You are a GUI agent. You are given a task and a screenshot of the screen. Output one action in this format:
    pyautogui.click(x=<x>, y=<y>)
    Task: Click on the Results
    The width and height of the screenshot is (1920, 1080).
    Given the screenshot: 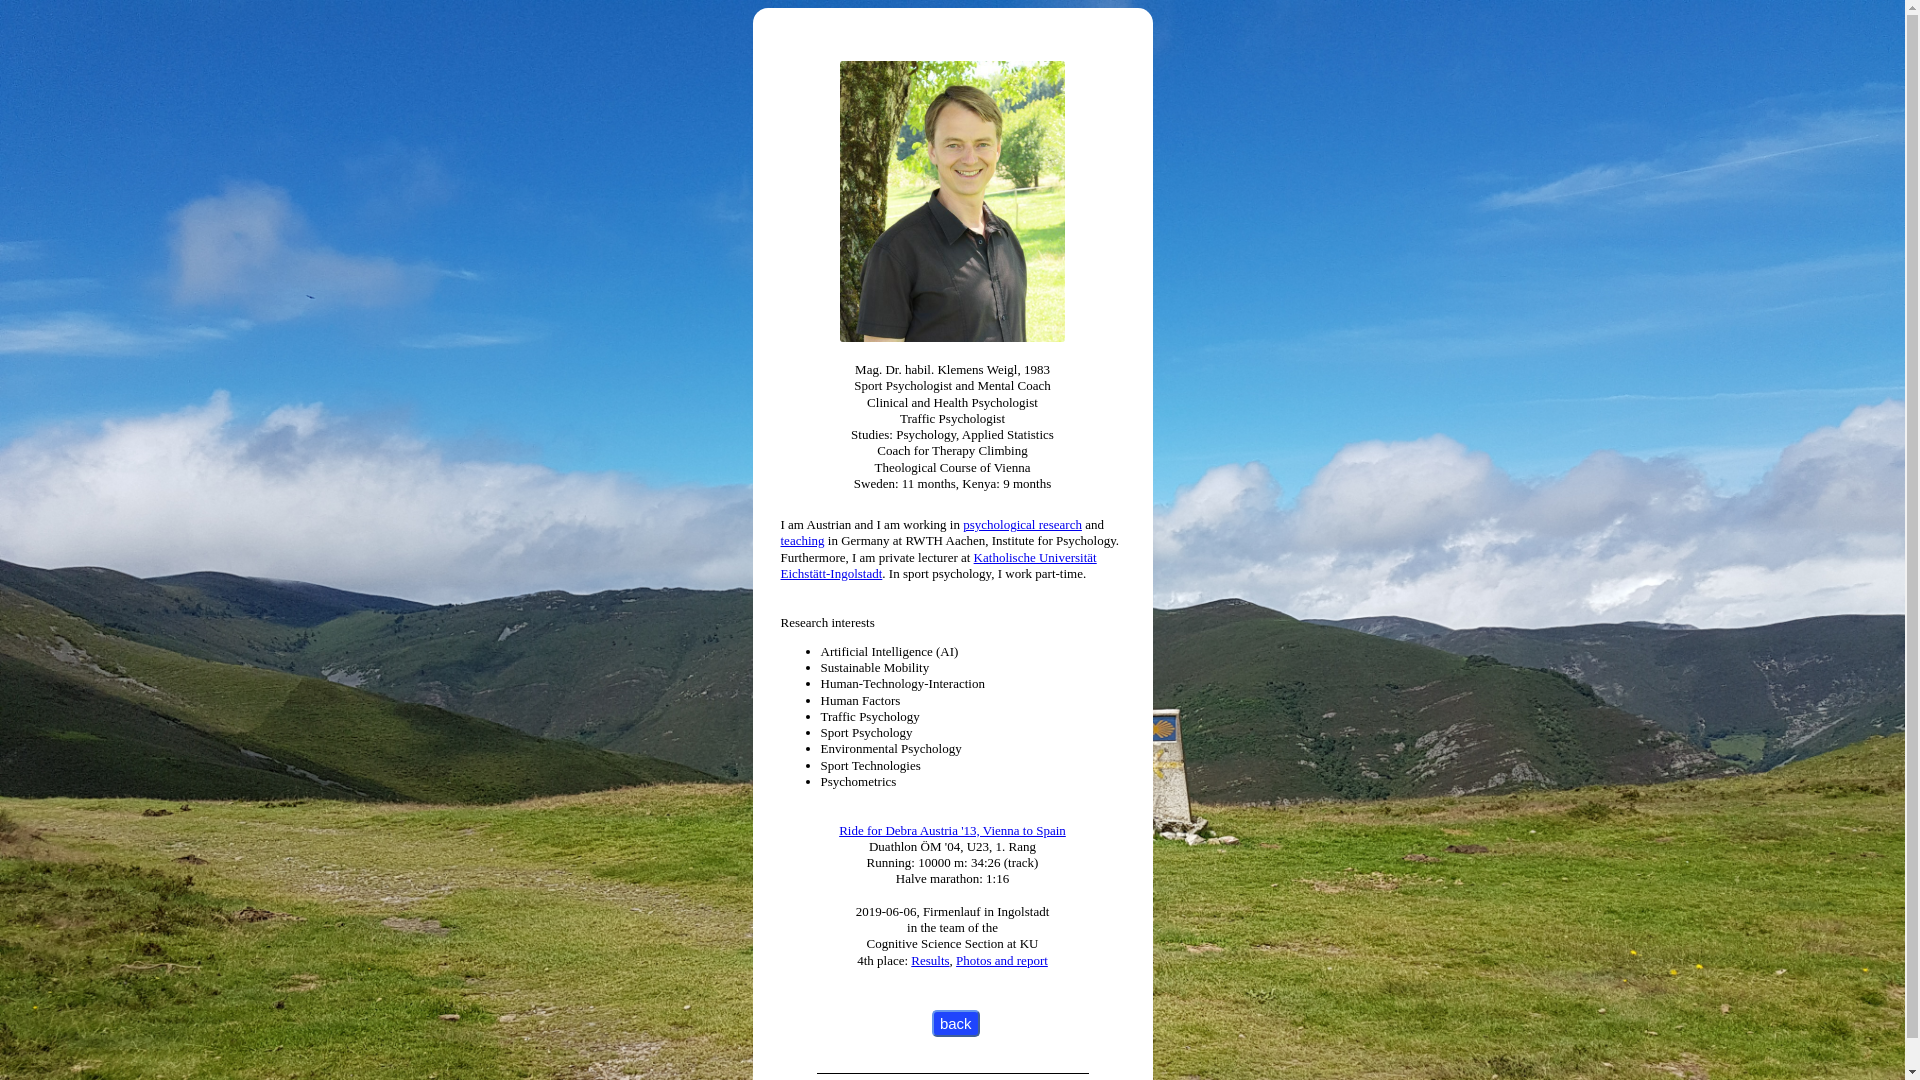 What is the action you would take?
    pyautogui.click(x=930, y=960)
    